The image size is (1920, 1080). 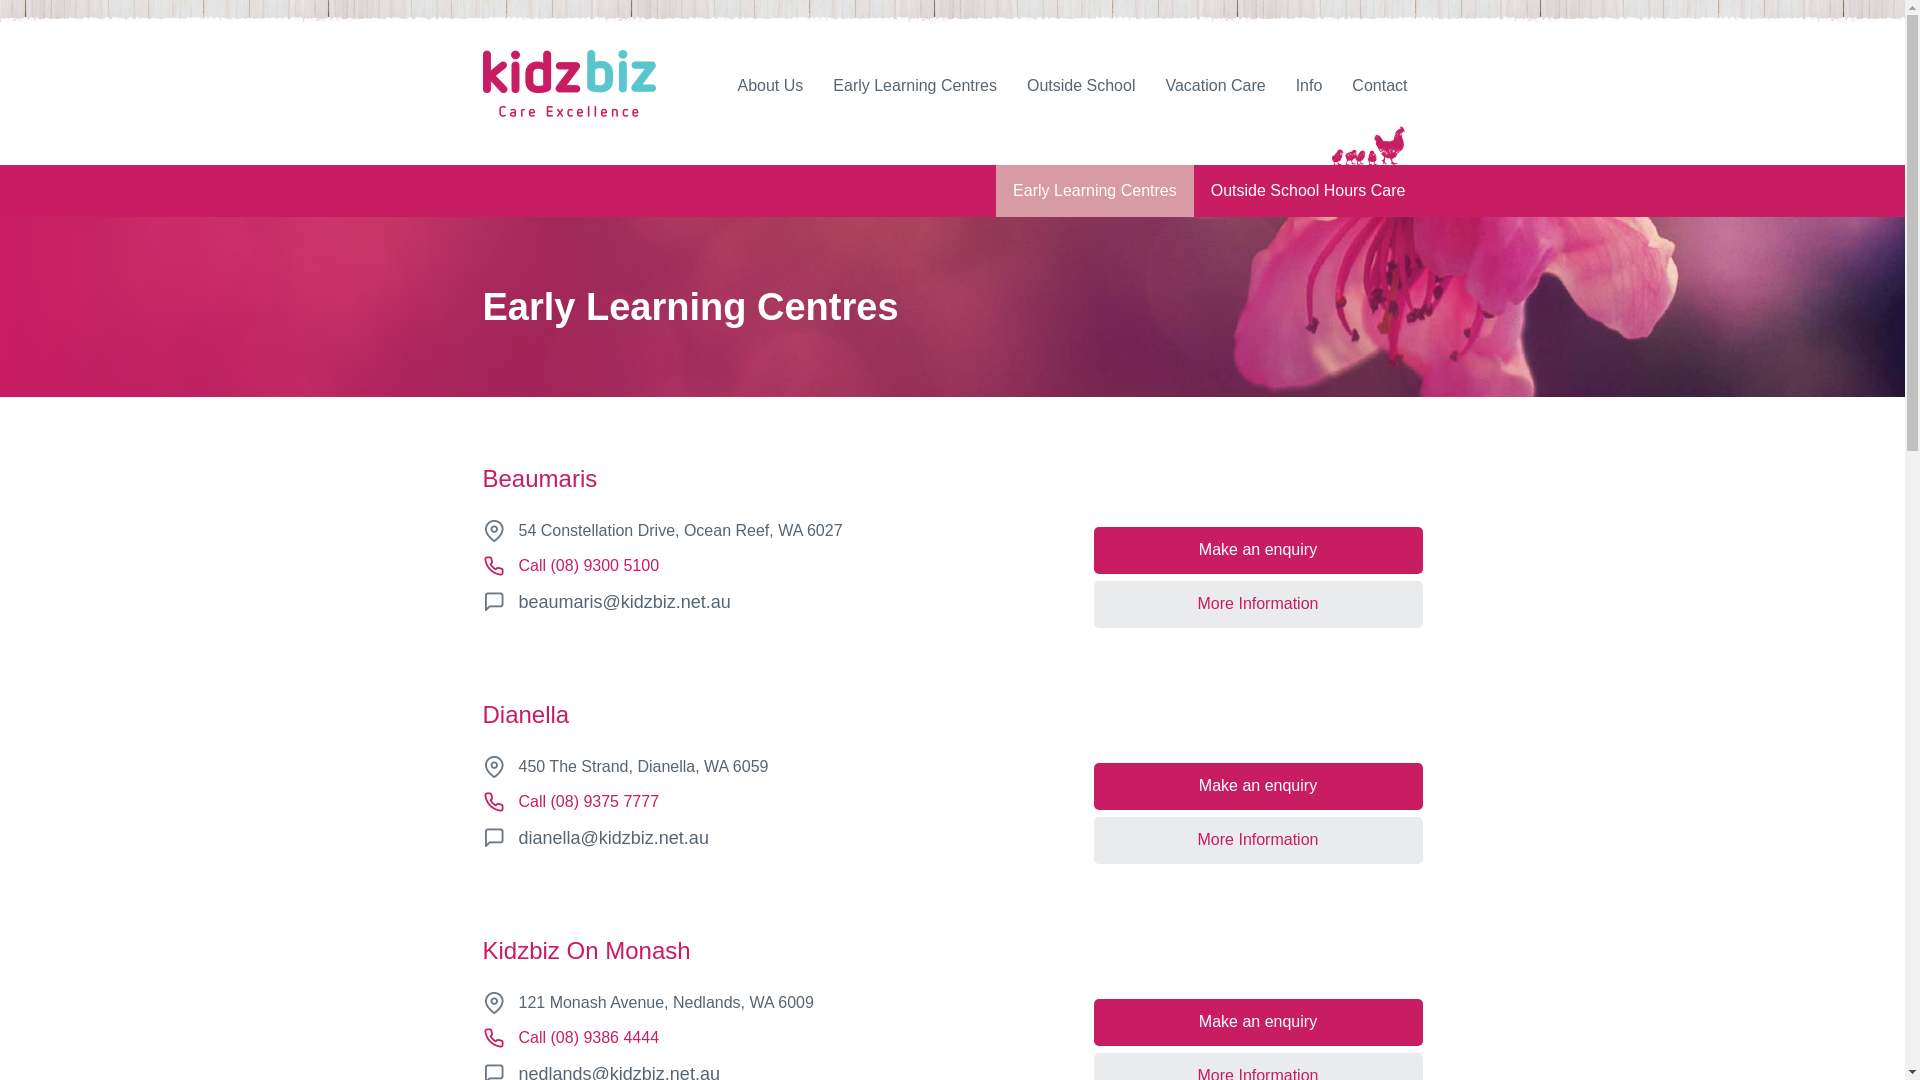 I want to click on Call (08) 9375 7777, so click(x=588, y=802).